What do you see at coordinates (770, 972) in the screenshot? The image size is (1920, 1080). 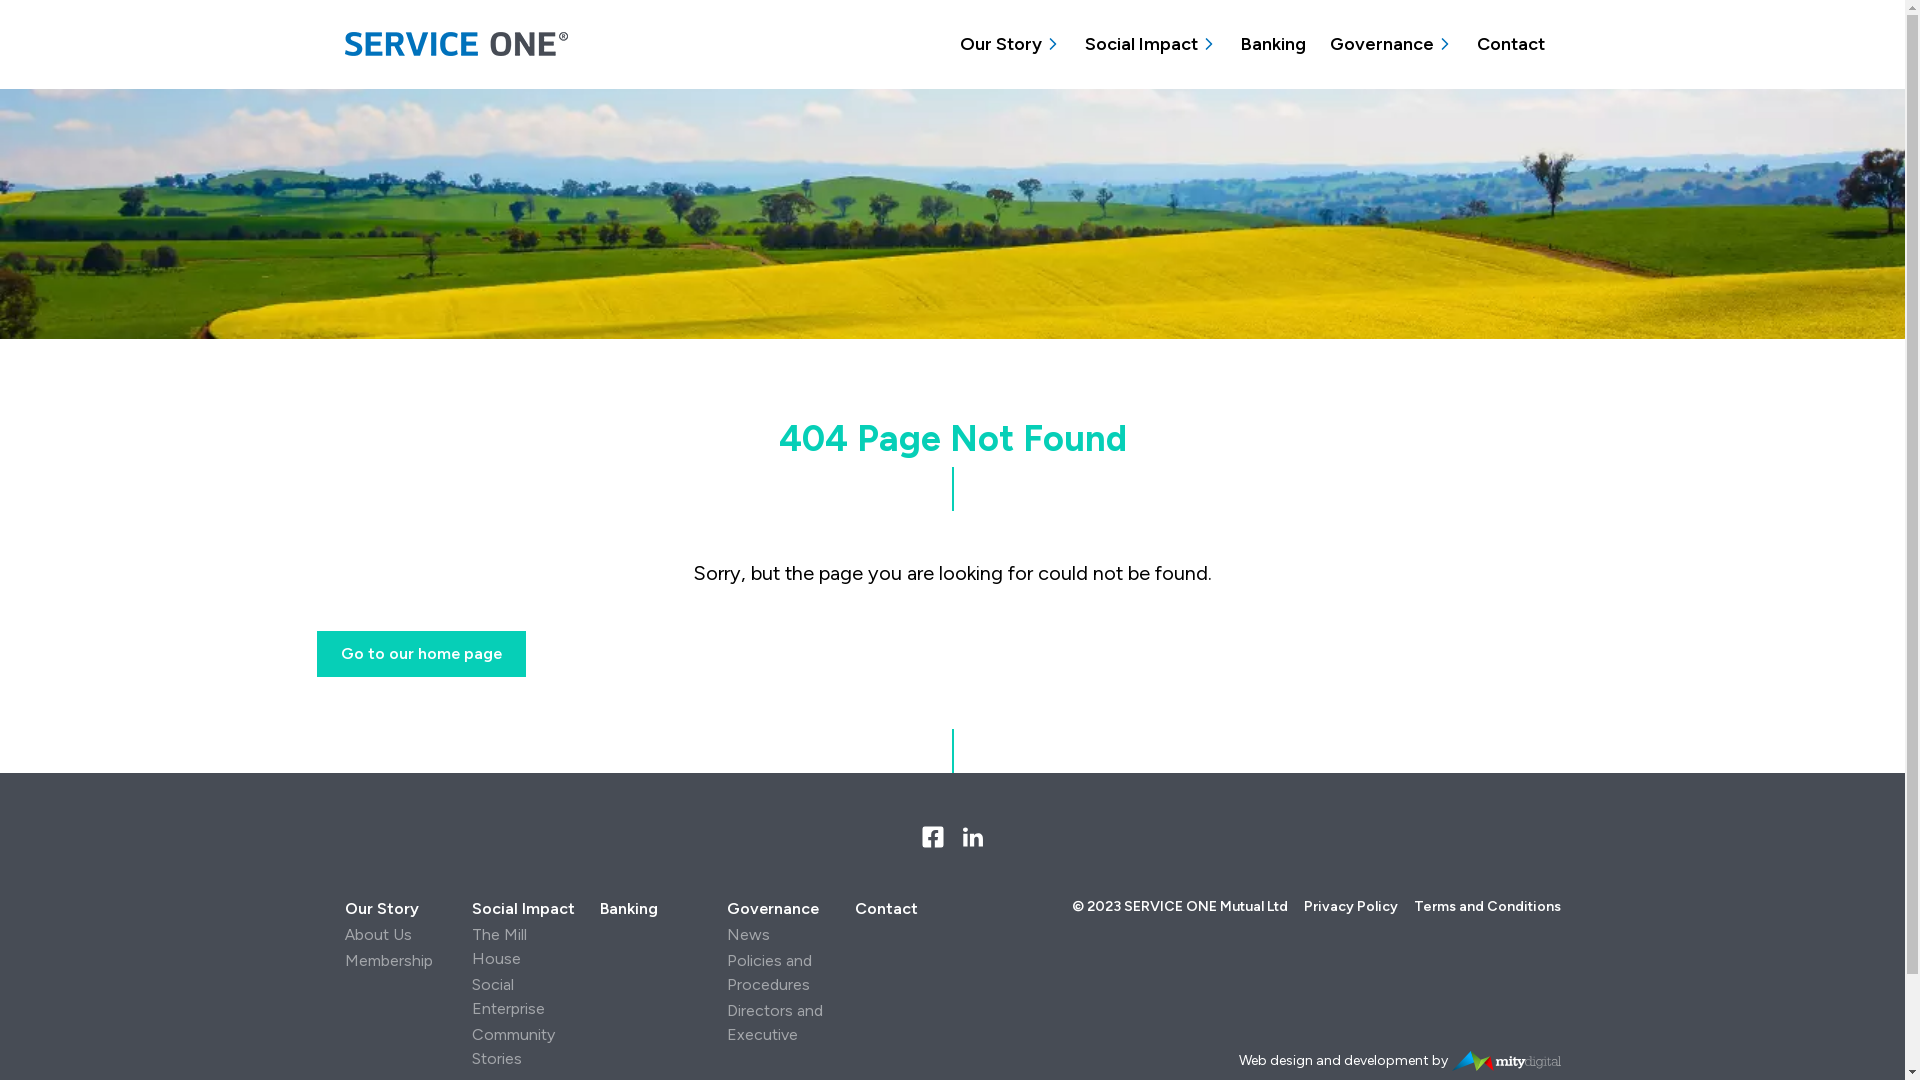 I see `Policies and Procedures` at bounding box center [770, 972].